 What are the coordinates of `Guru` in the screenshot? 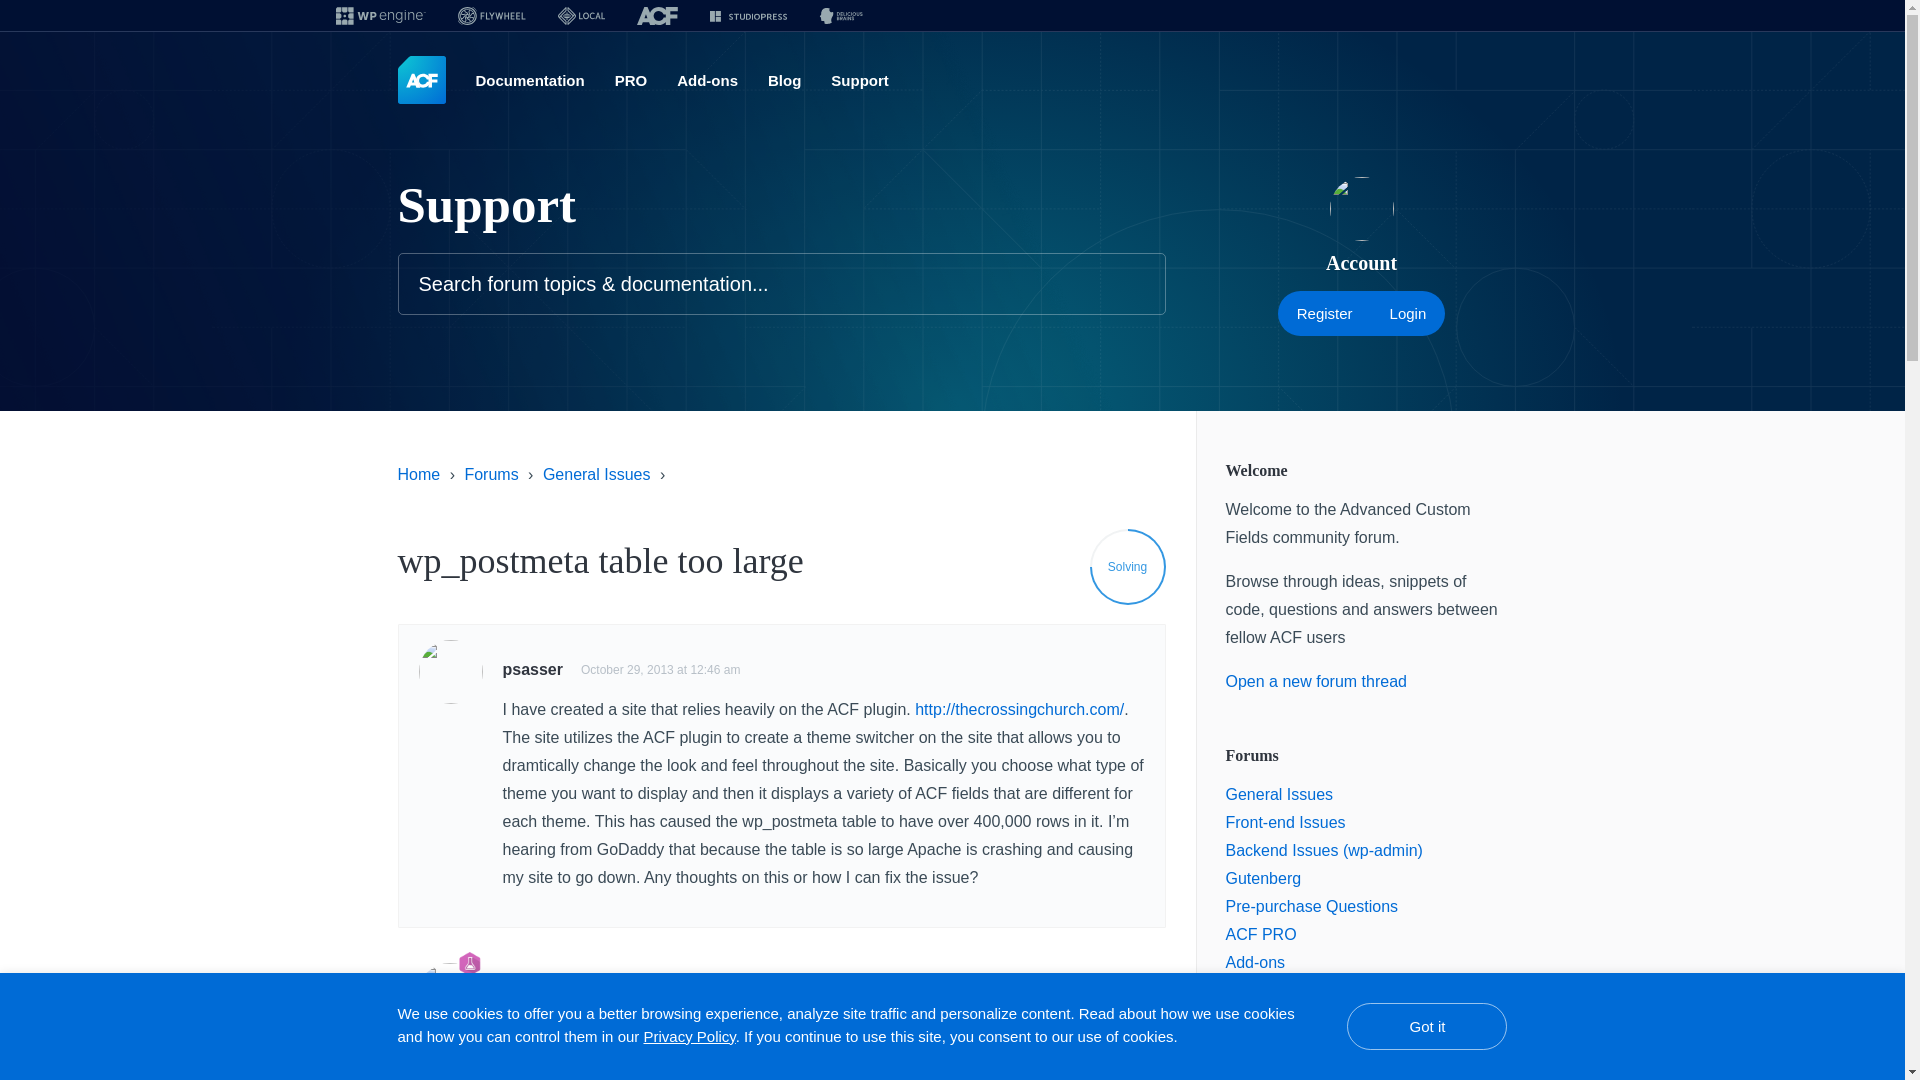 It's located at (470, 964).